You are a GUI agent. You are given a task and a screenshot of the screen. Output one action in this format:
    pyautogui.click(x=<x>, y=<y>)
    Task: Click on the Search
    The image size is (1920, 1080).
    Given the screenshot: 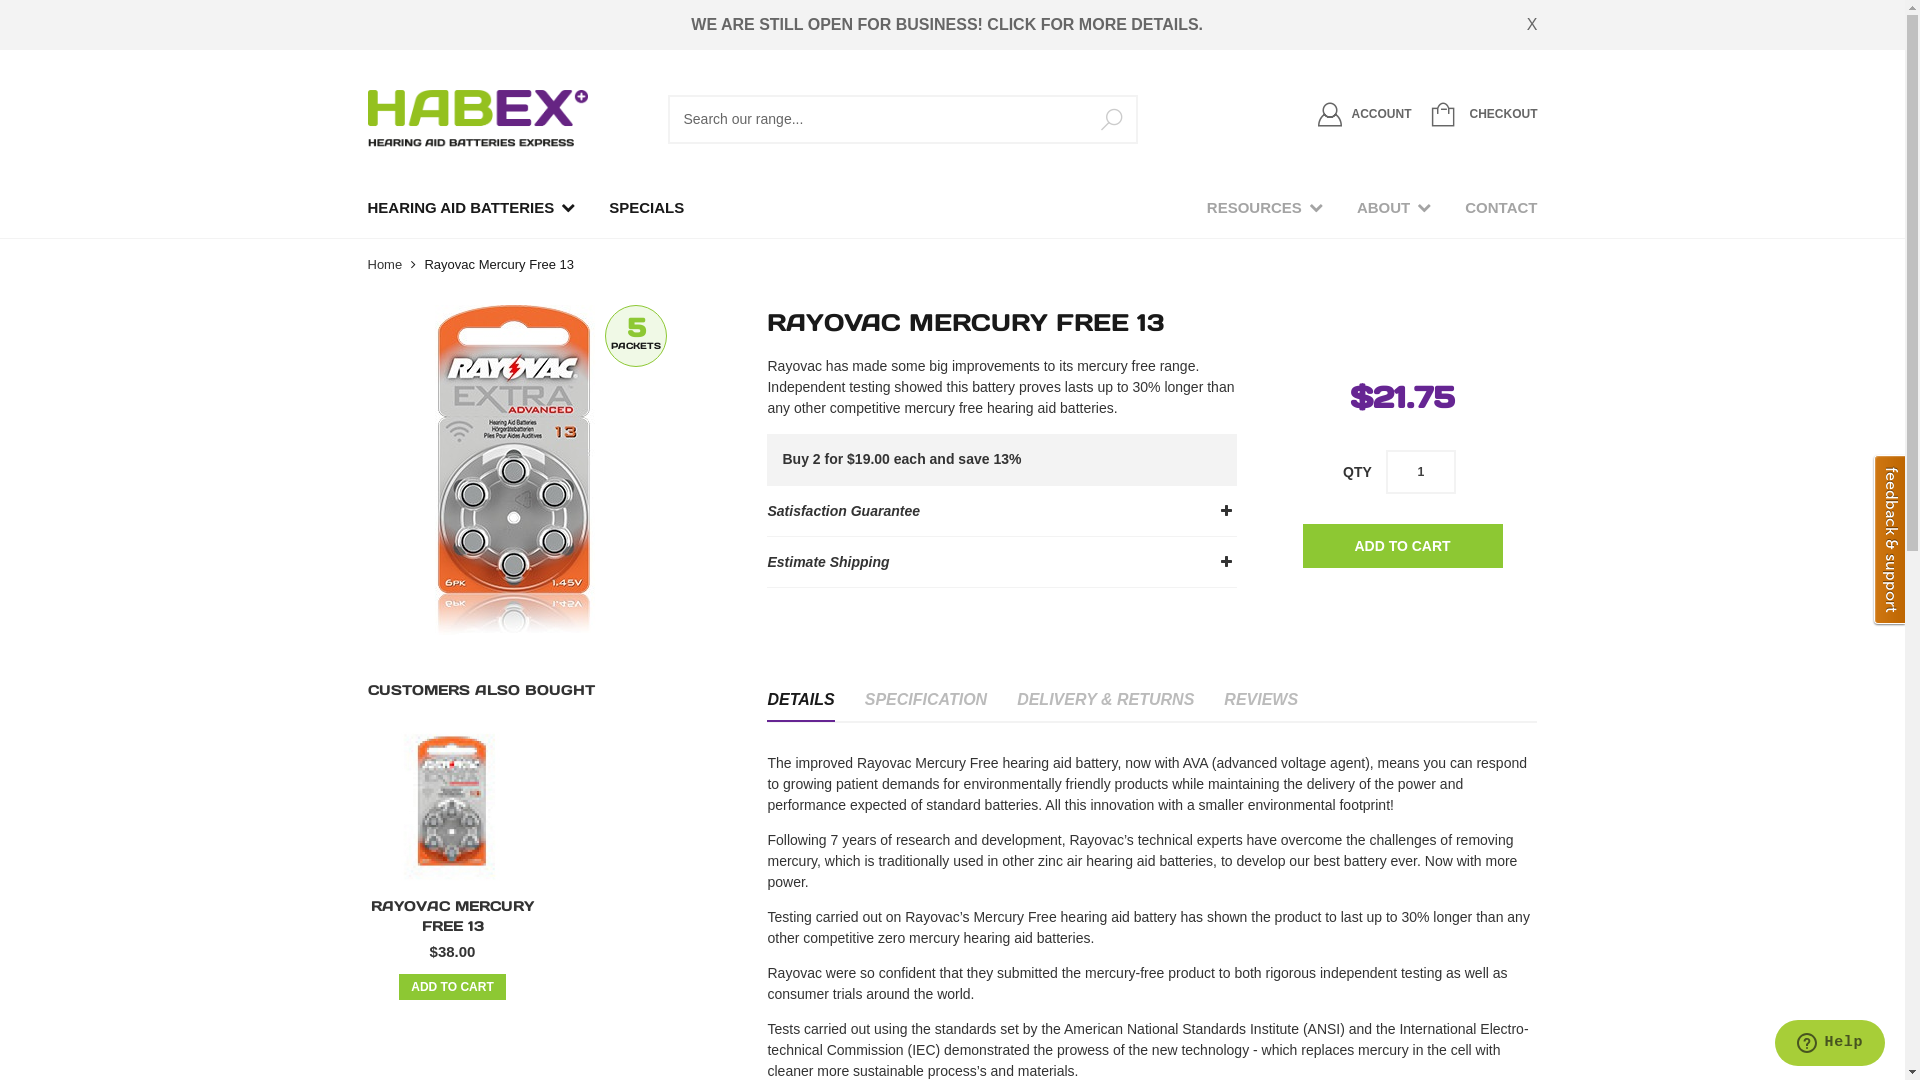 What is the action you would take?
    pyautogui.click(x=1112, y=120)
    